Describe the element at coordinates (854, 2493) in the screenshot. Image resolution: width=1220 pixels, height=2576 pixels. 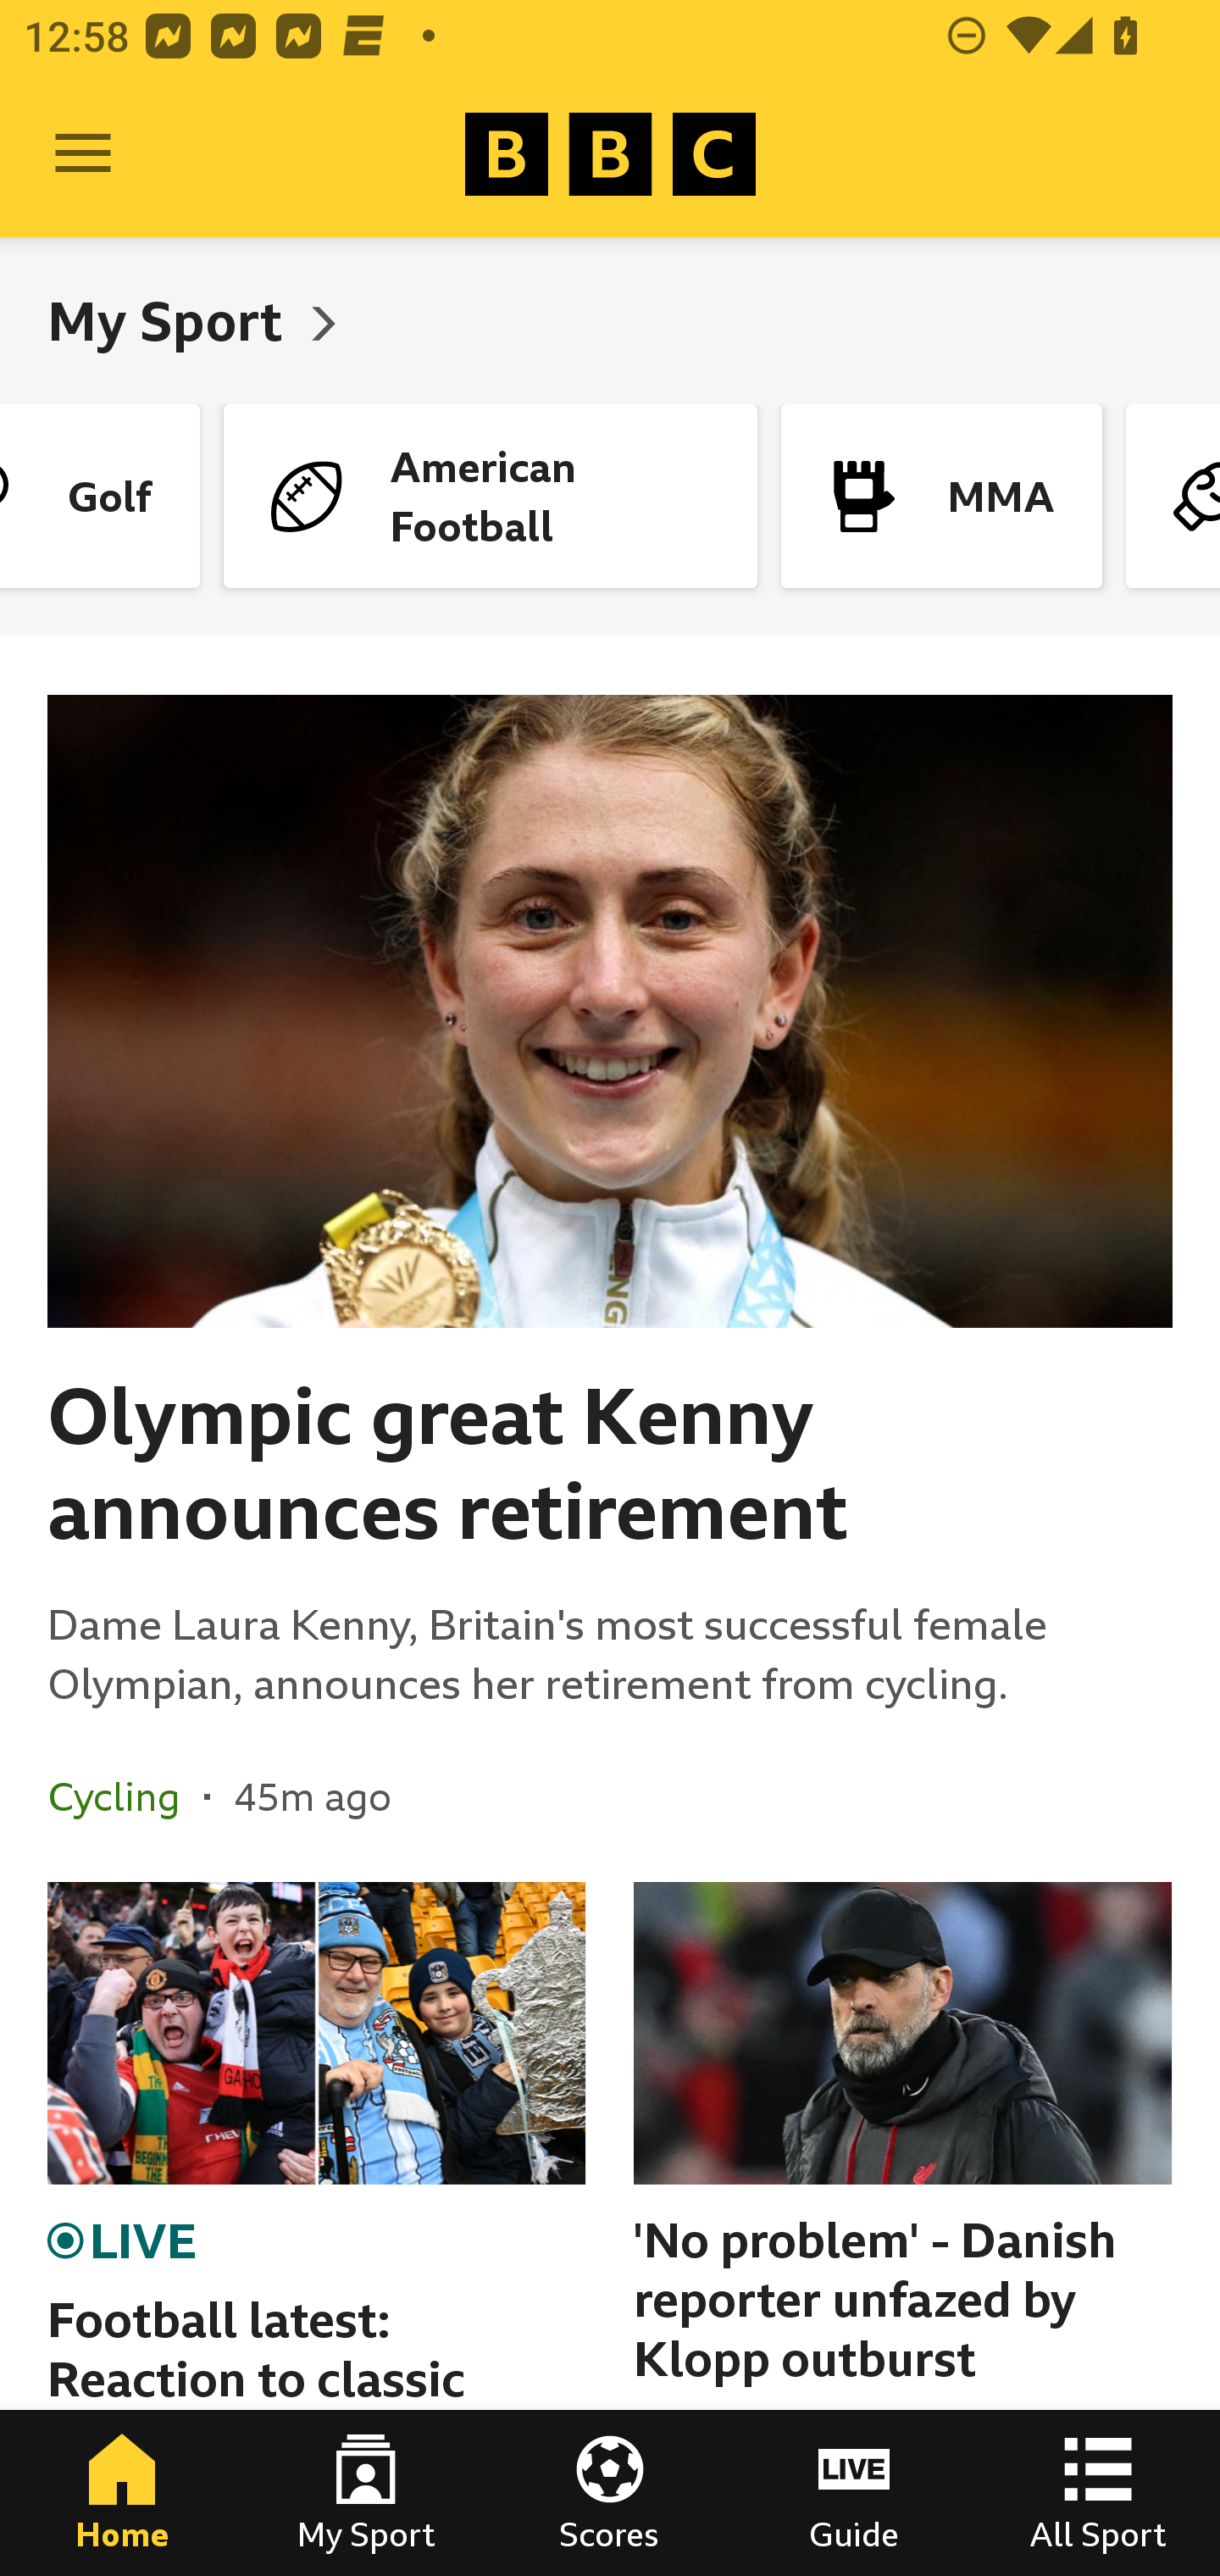
I see `Guide` at that location.